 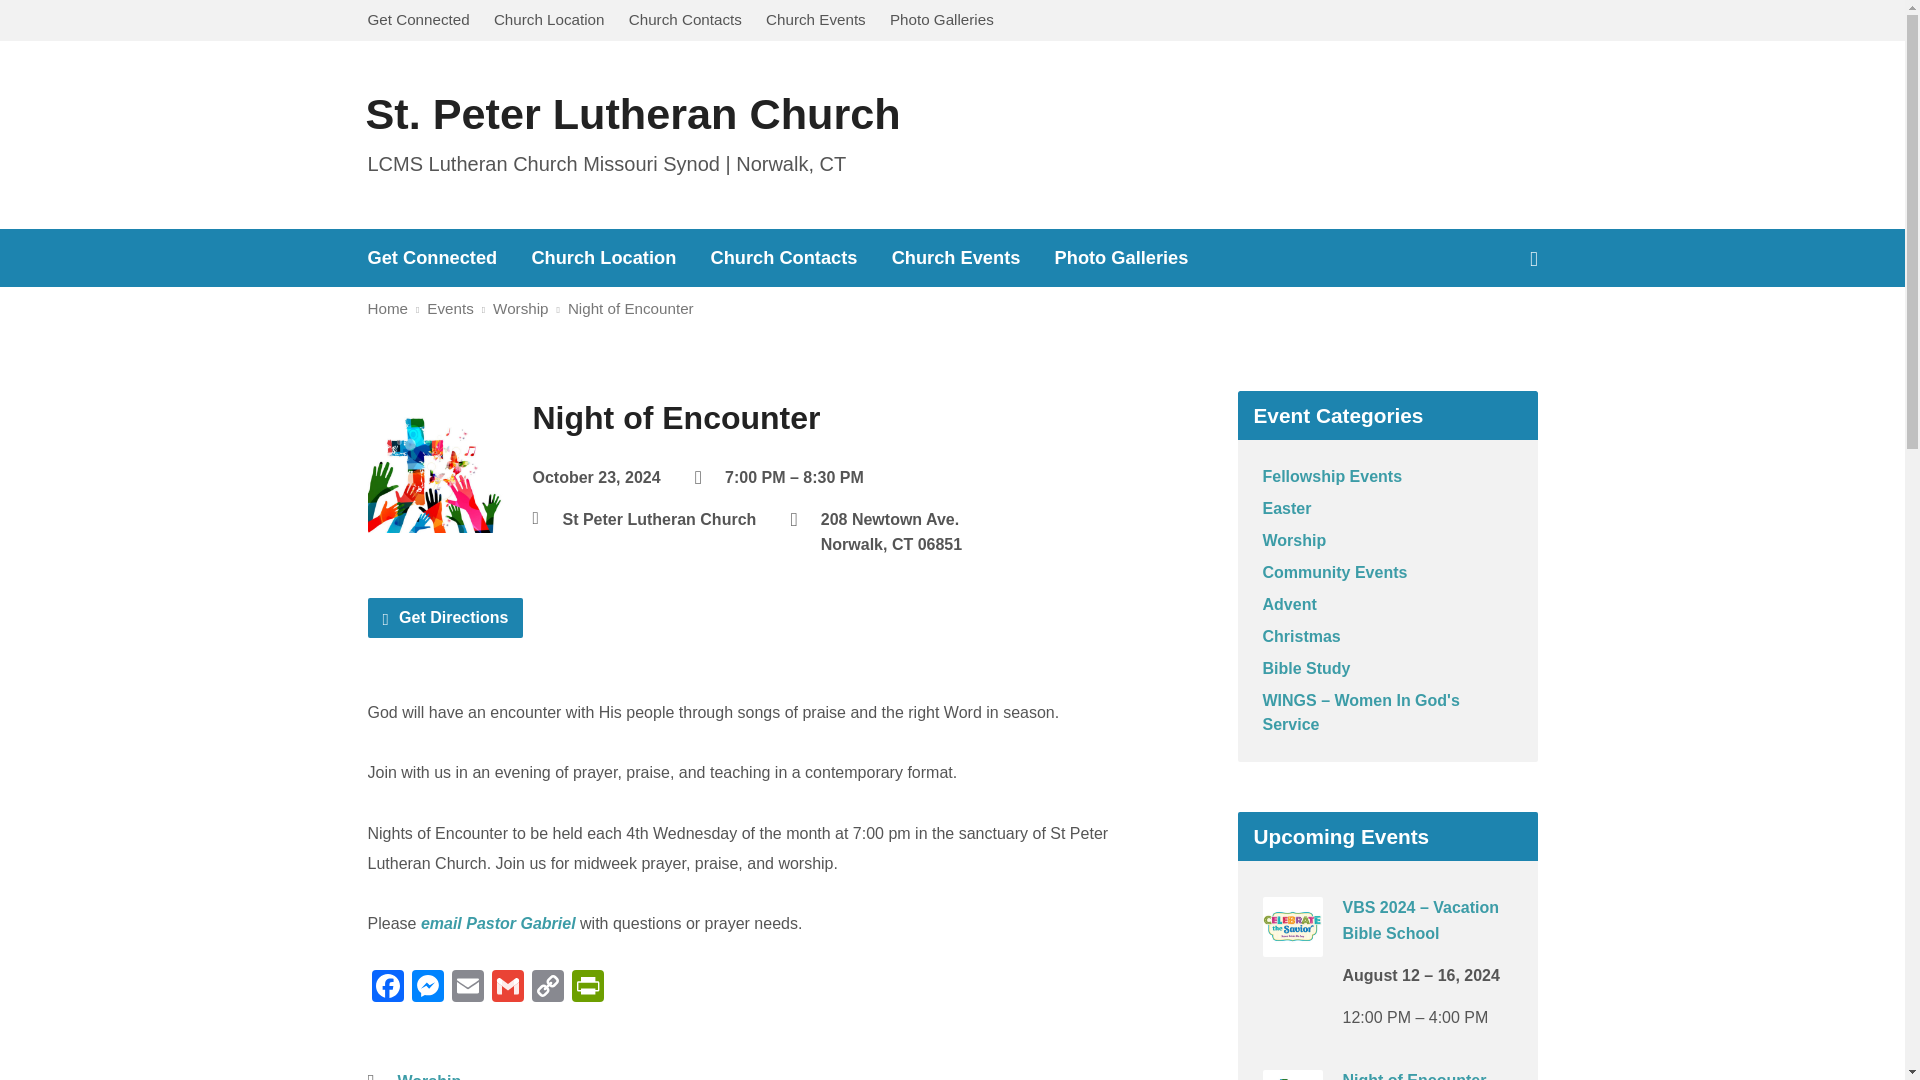 What do you see at coordinates (685, 19) in the screenshot?
I see `Church Contacts` at bounding box center [685, 19].